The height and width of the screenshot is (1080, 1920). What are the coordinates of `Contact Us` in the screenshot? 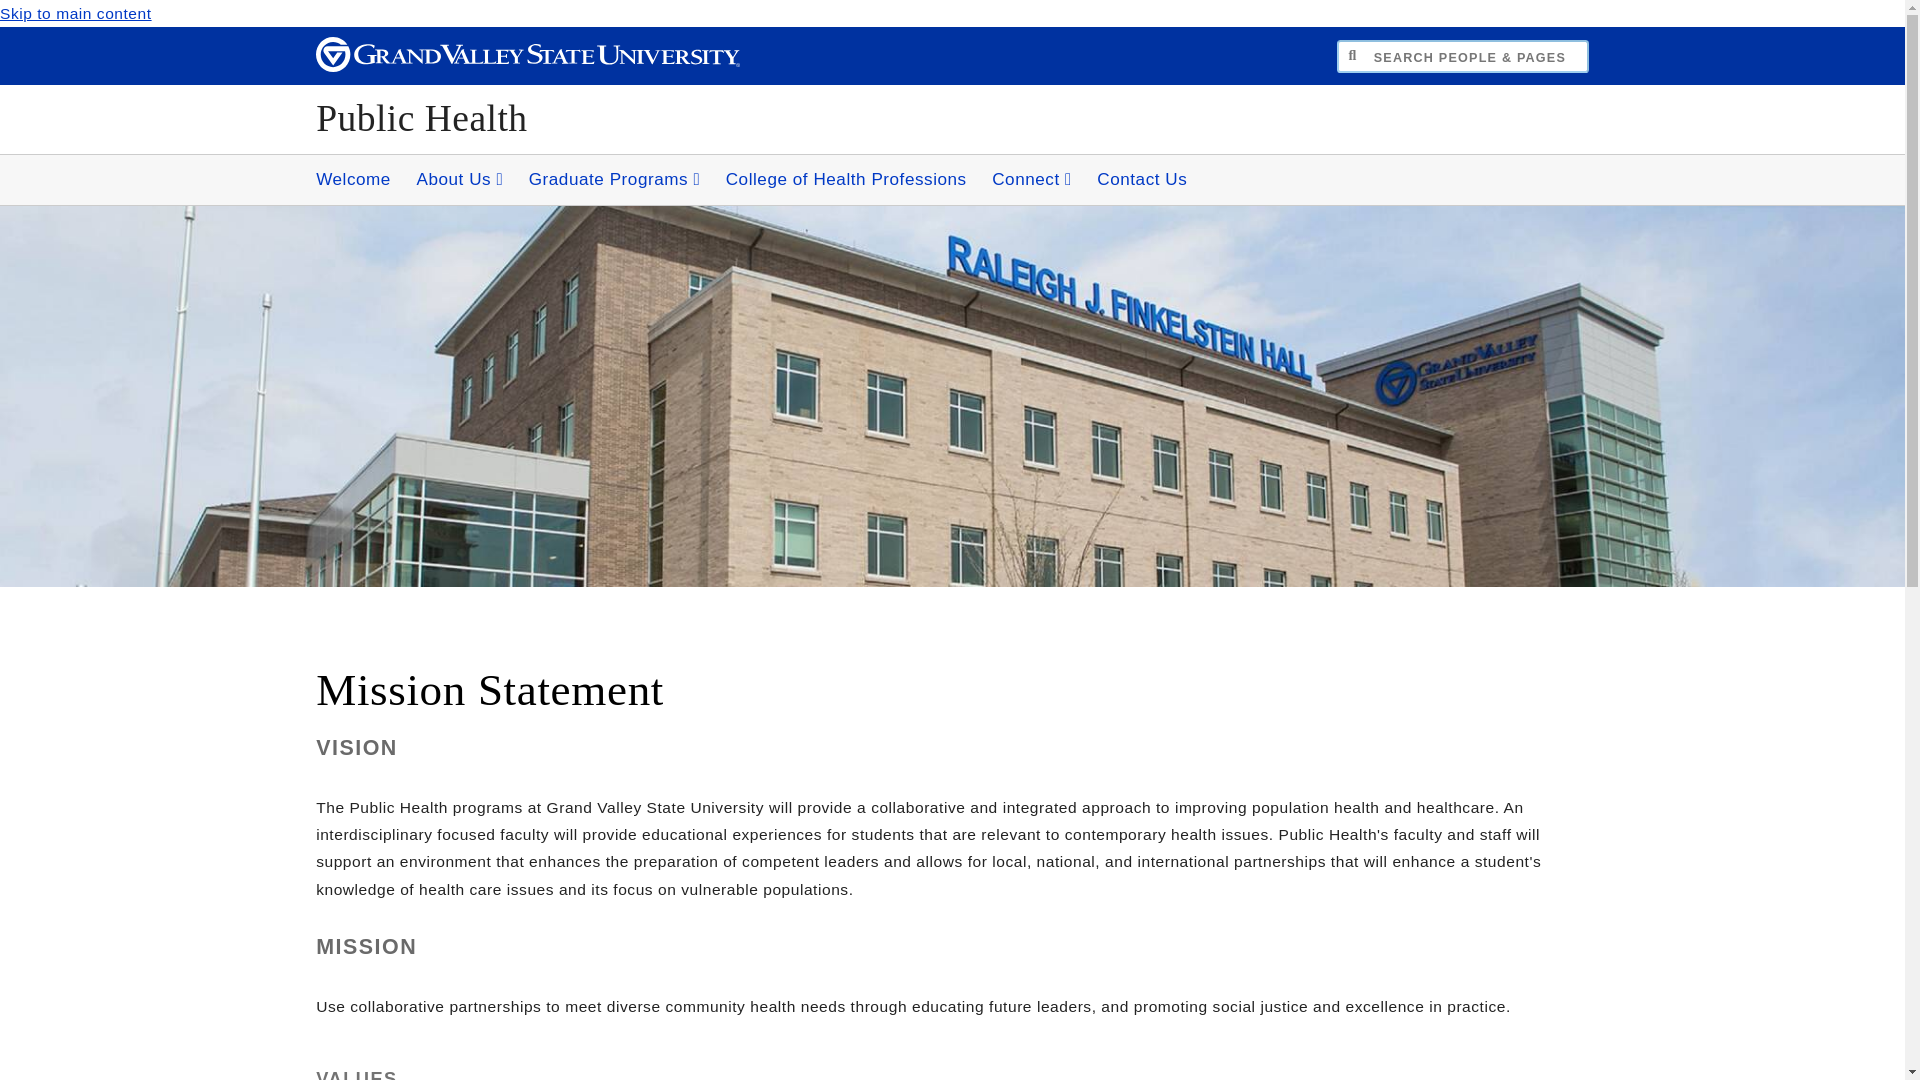 It's located at (1141, 180).